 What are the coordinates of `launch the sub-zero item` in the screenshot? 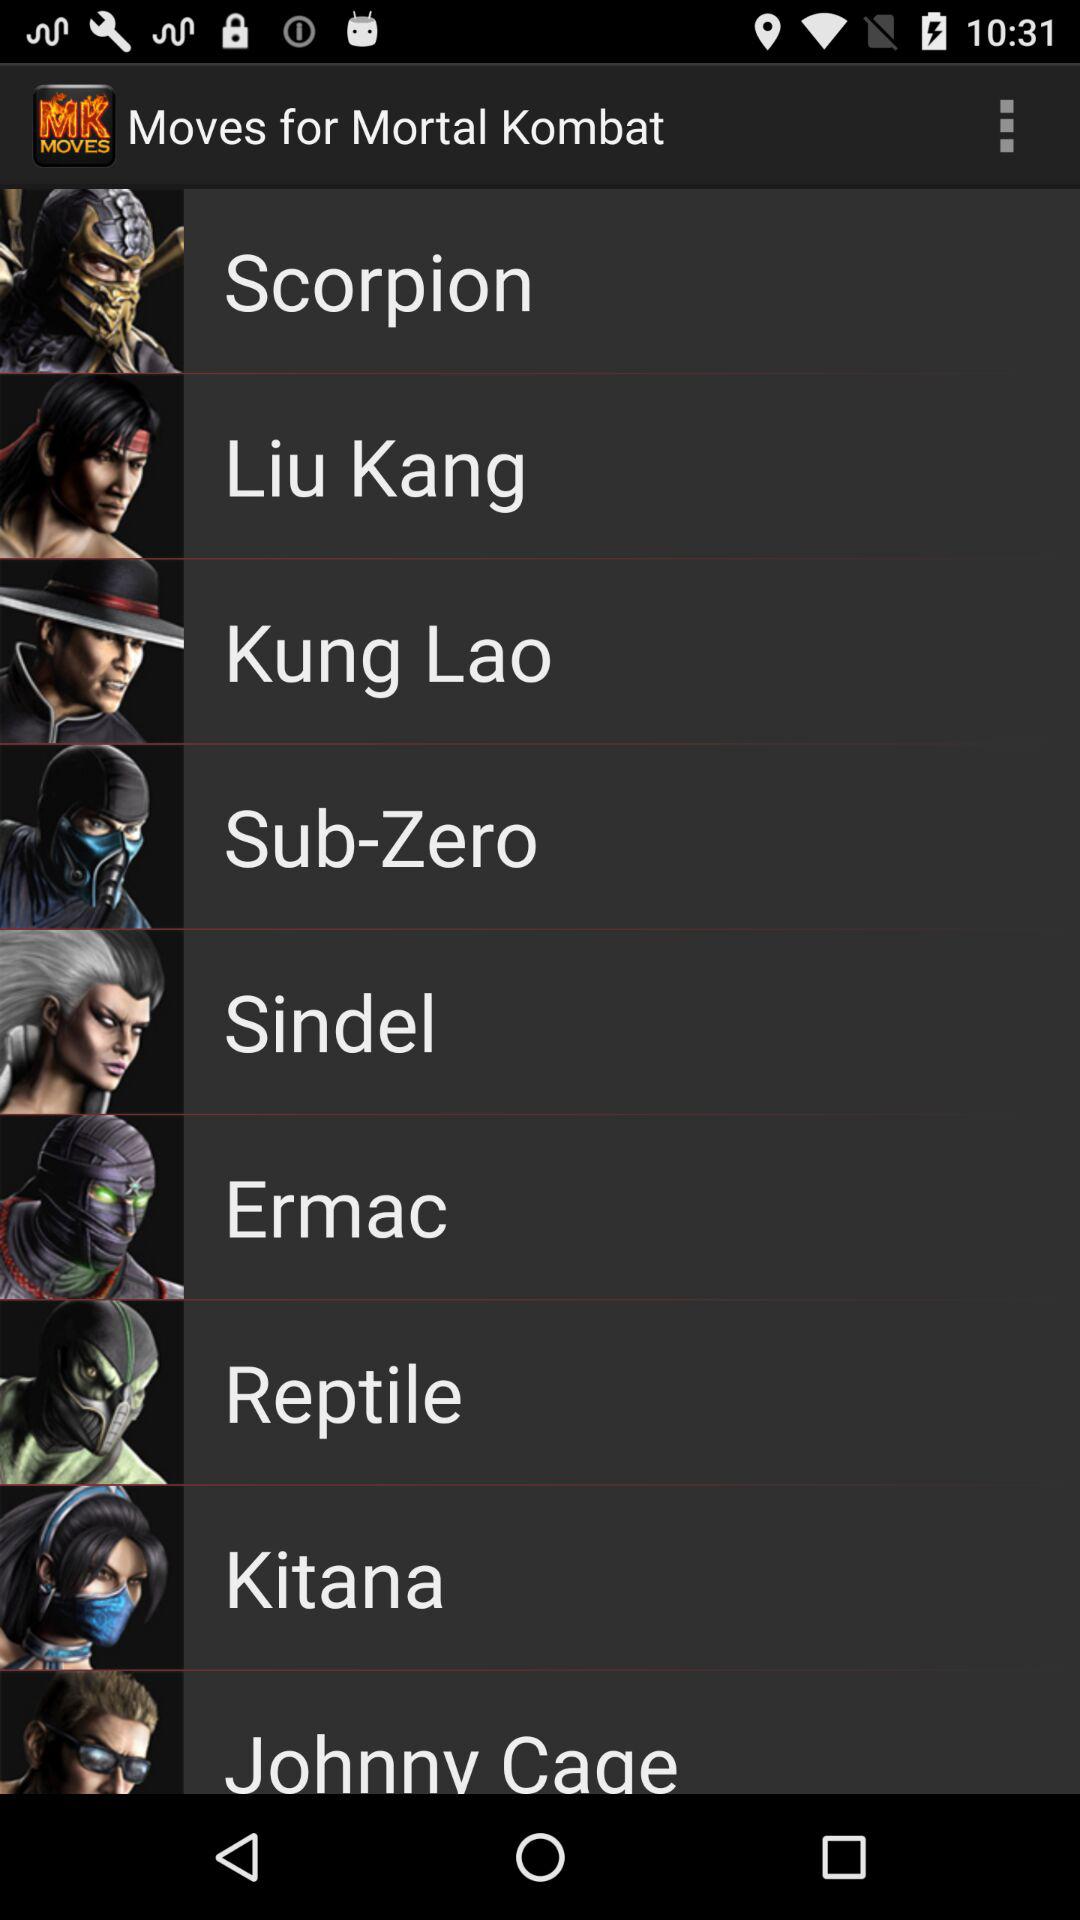 It's located at (381, 836).